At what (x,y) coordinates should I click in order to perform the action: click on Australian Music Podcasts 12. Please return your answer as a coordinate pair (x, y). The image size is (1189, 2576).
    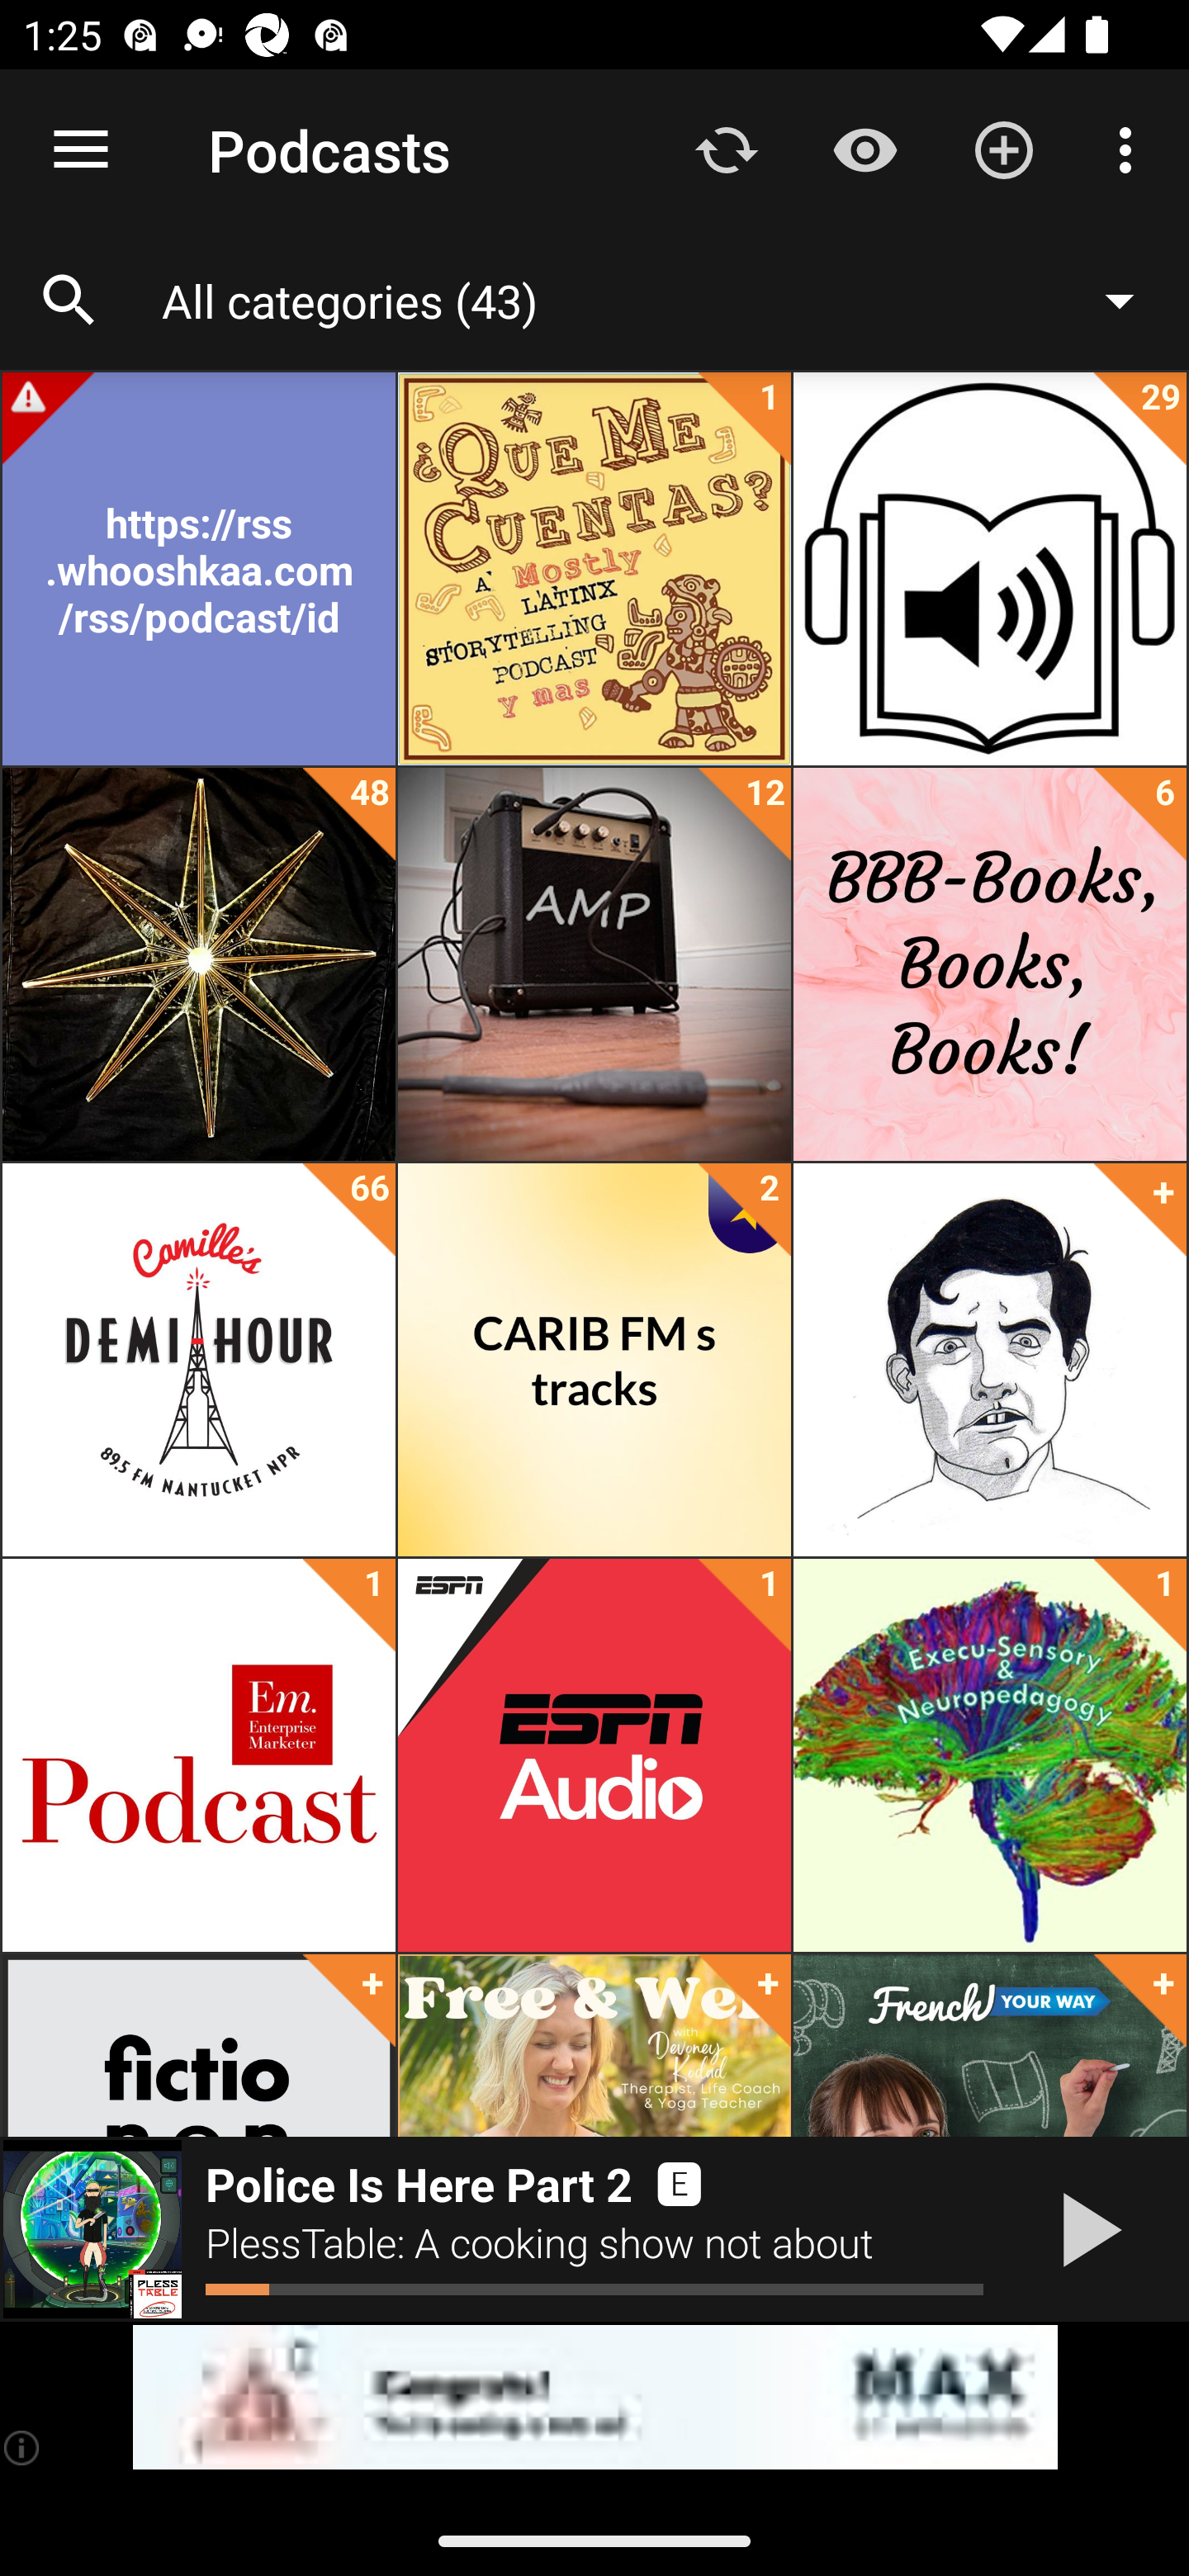
    Looking at the image, I should click on (594, 964).